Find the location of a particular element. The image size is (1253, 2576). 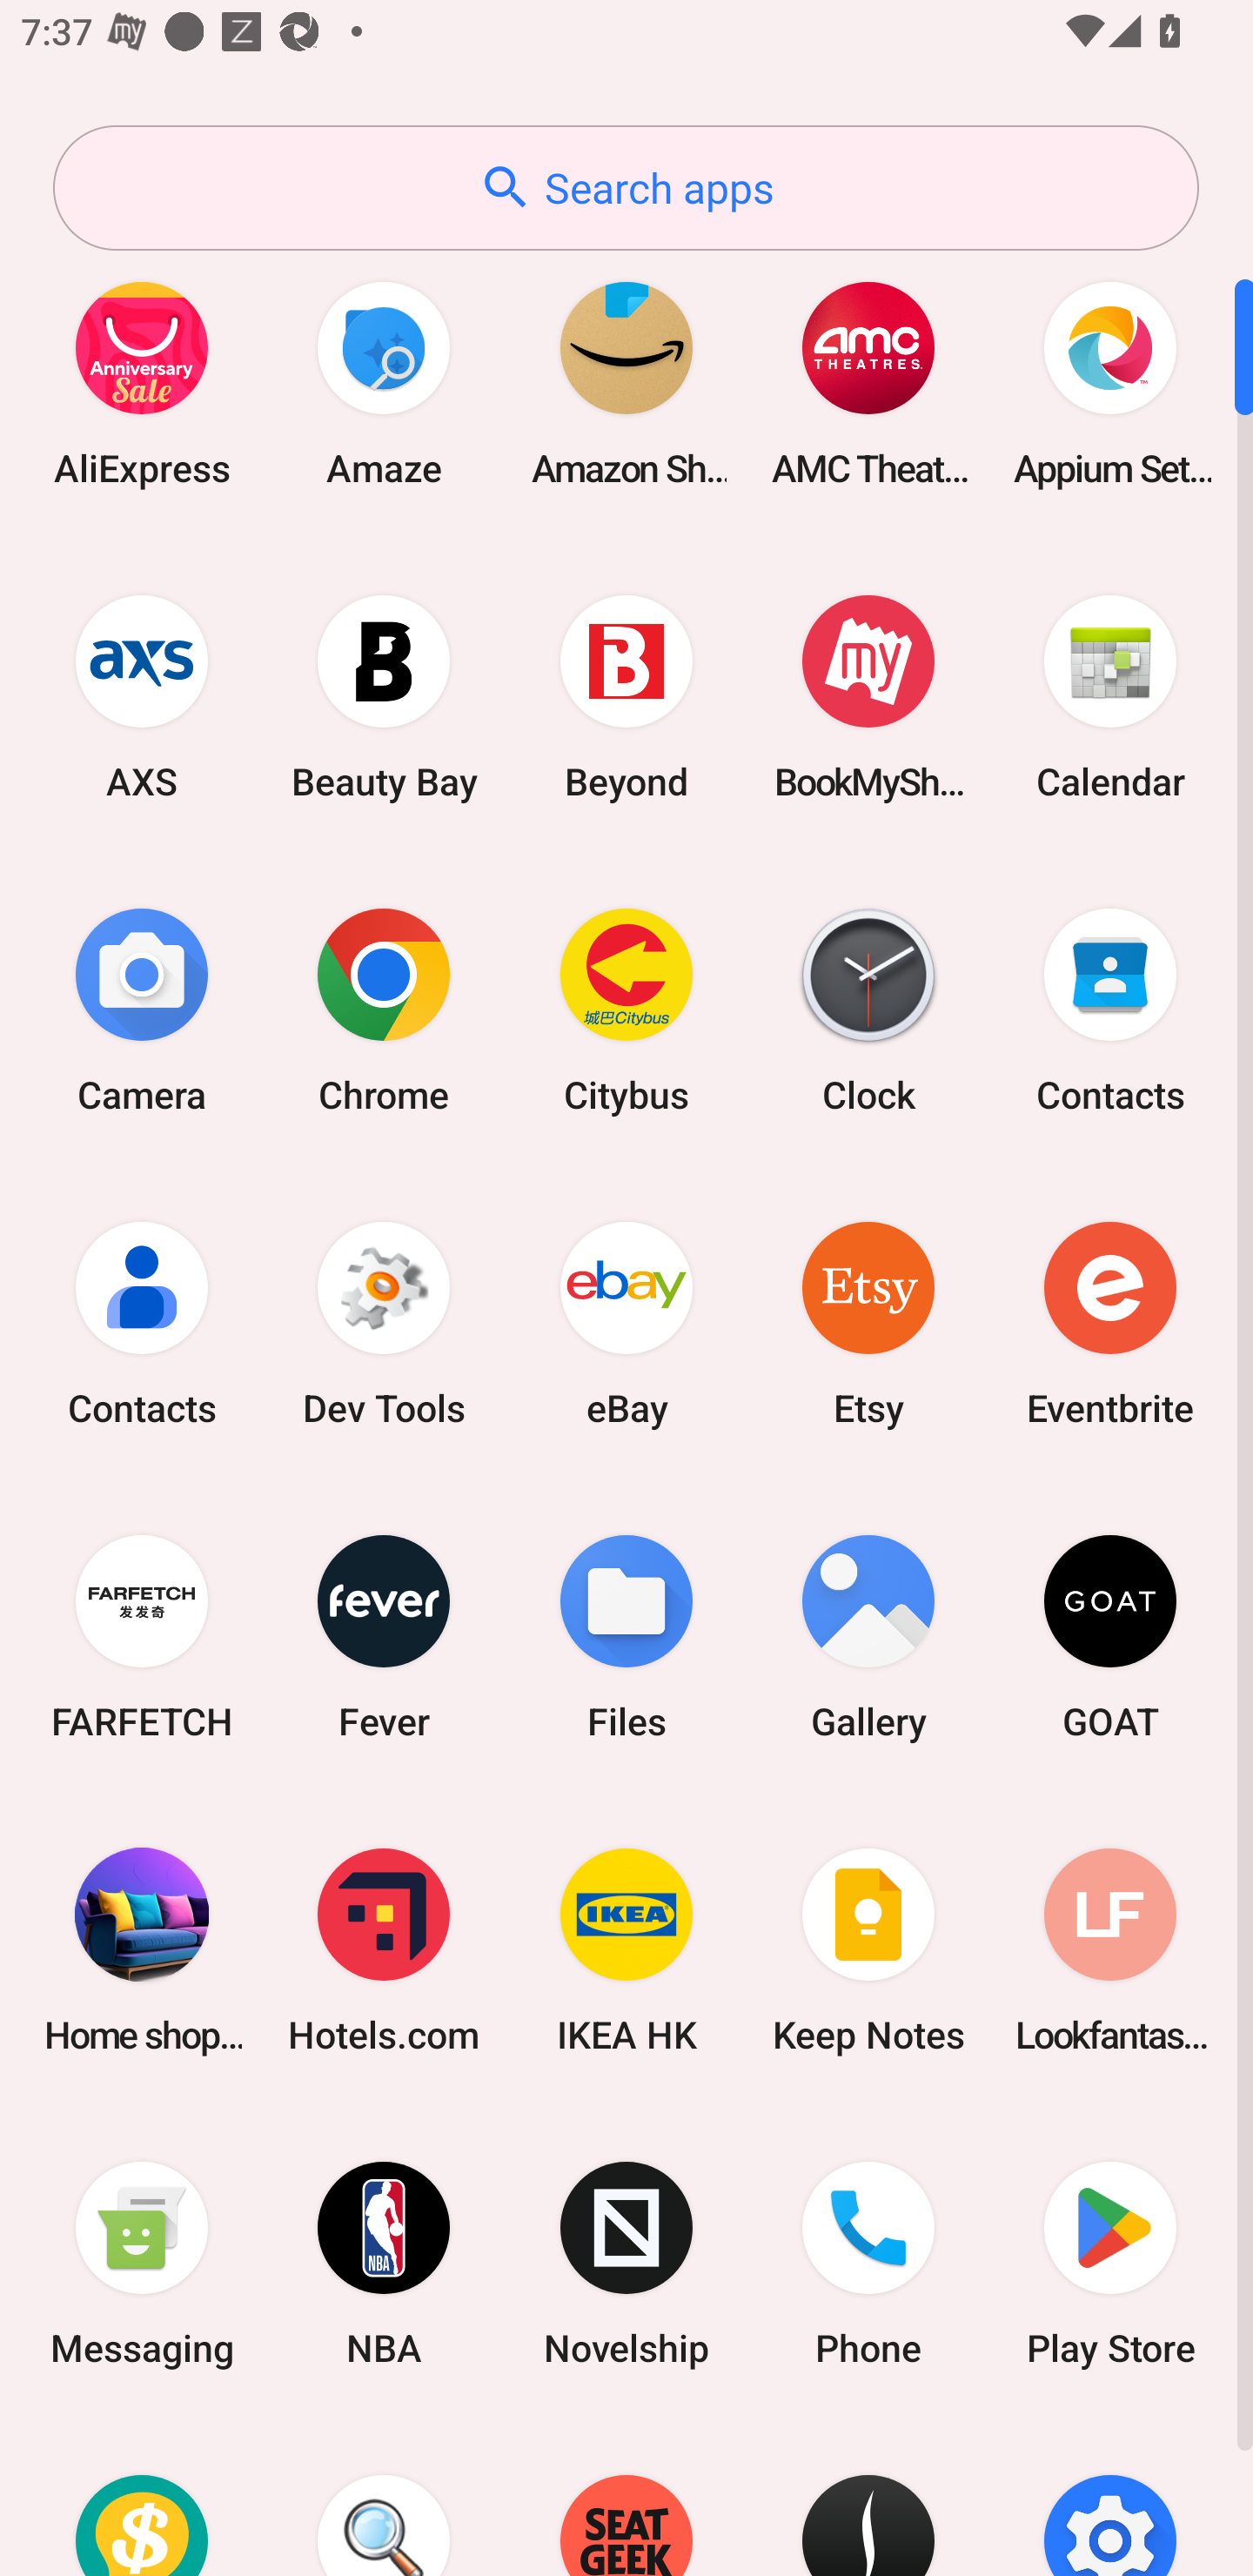

Dev Tools is located at coordinates (384, 1323).